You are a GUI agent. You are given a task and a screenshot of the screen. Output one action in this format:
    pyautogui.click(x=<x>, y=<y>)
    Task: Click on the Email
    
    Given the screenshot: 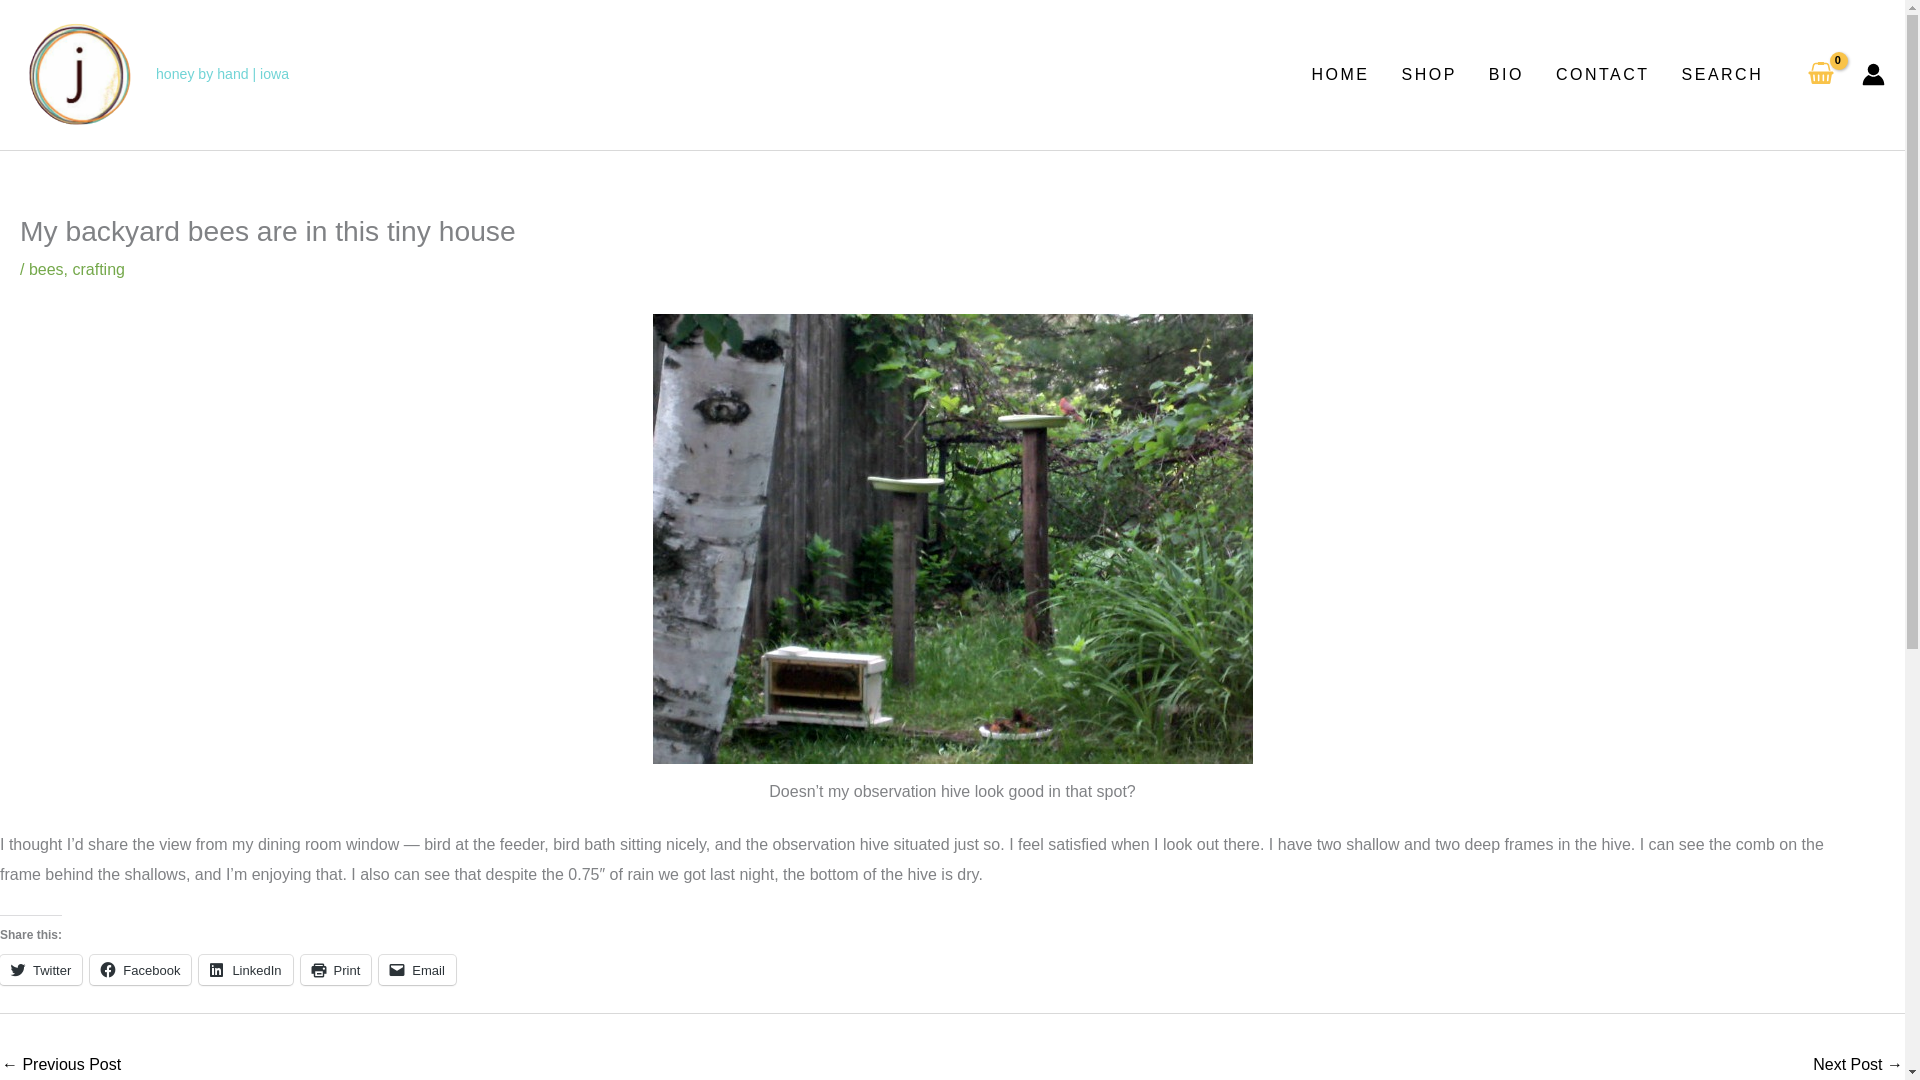 What is the action you would take?
    pyautogui.click(x=417, y=969)
    